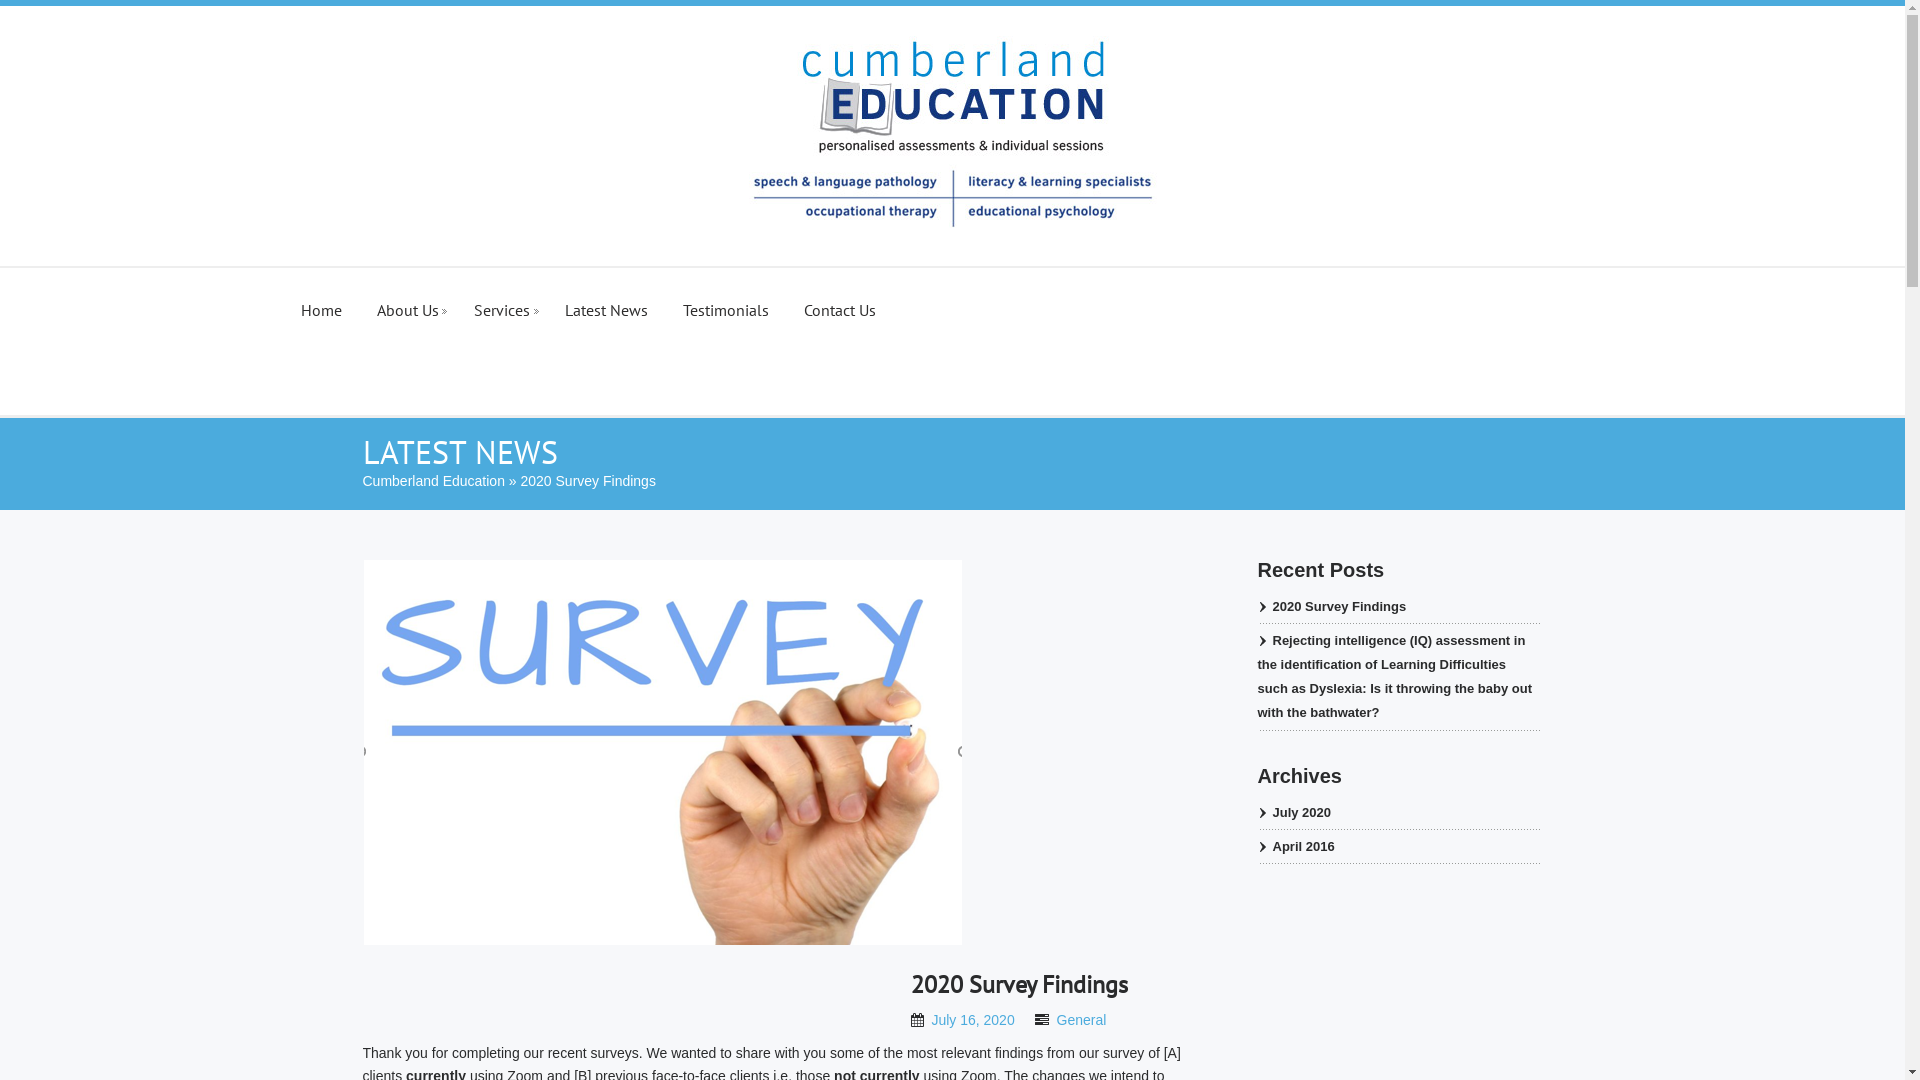 This screenshot has height=1080, width=1920. Describe the element at coordinates (1082, 1020) in the screenshot. I see `General` at that location.